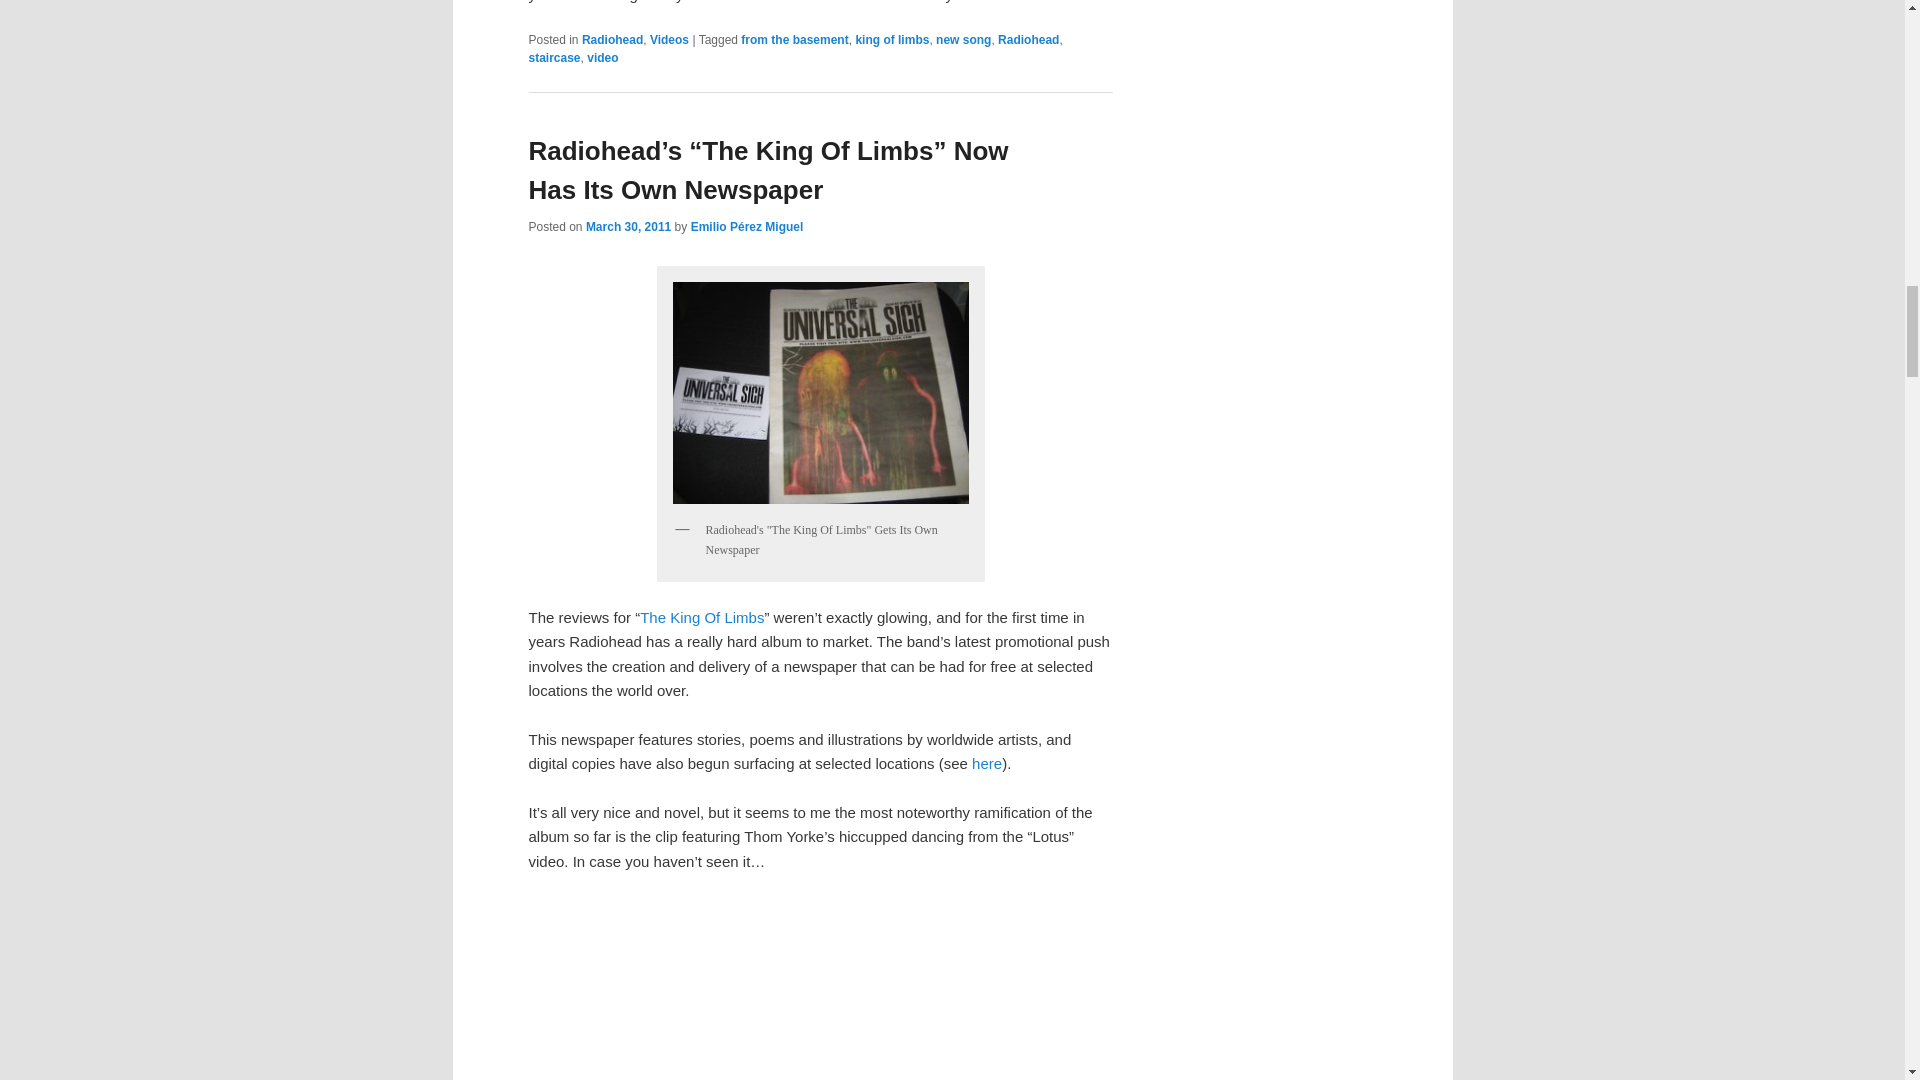  Describe the element at coordinates (628, 227) in the screenshot. I see `3:51 pm` at that location.